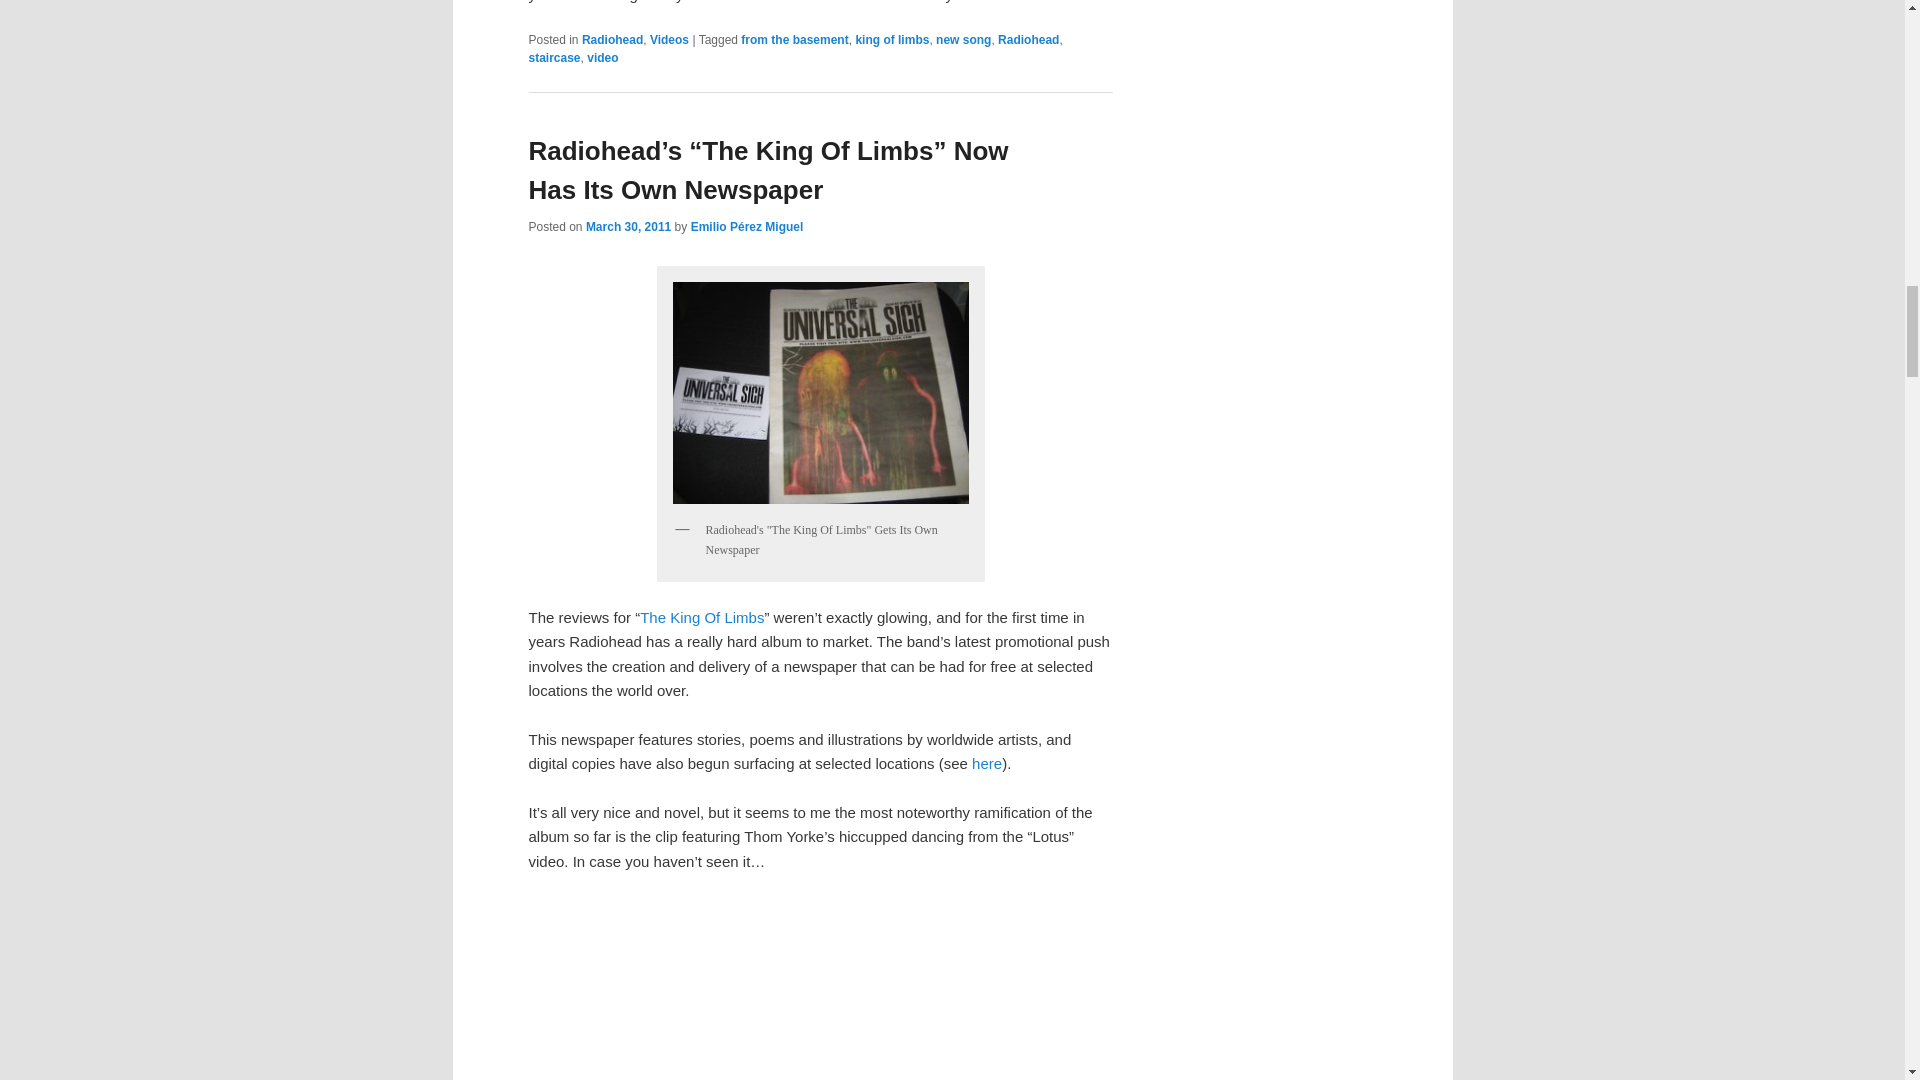  Describe the element at coordinates (628, 227) in the screenshot. I see `3:51 pm` at that location.